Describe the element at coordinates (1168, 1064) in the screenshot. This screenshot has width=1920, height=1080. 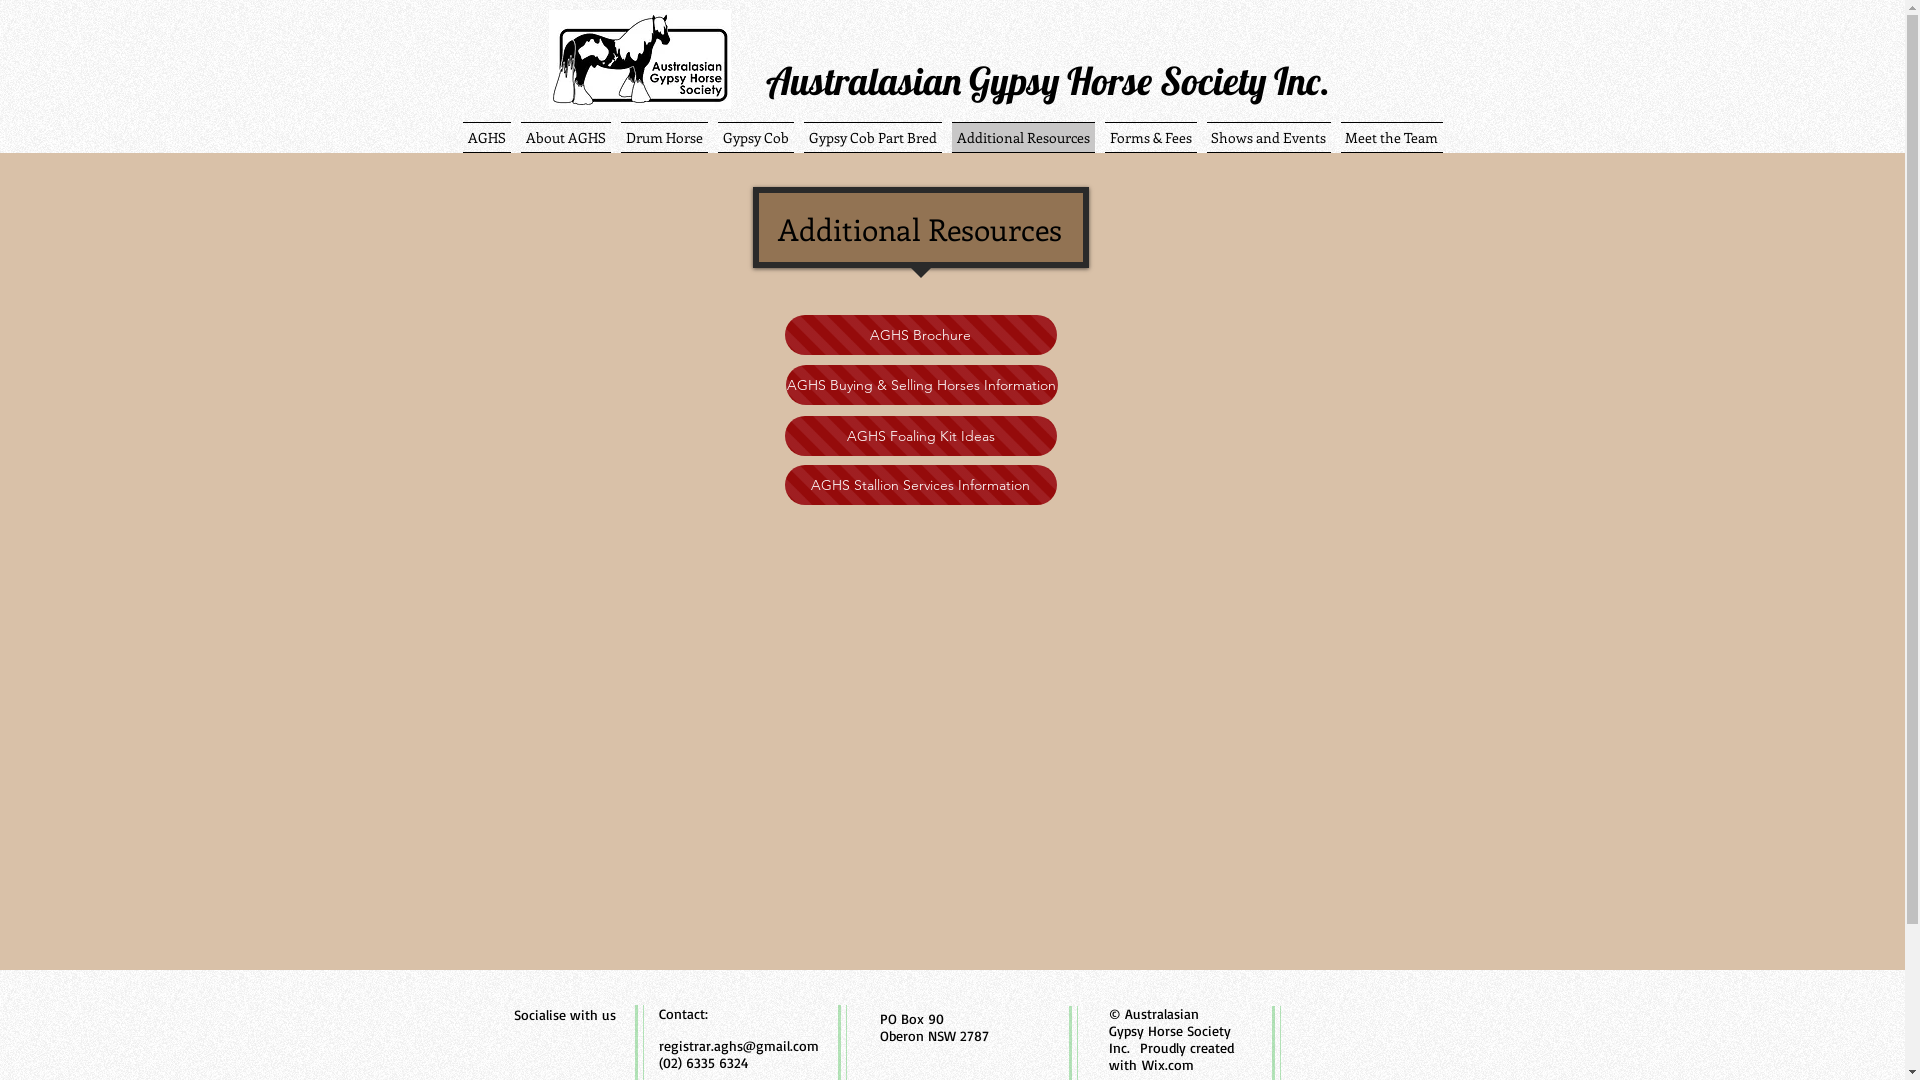
I see `Wix.com` at that location.